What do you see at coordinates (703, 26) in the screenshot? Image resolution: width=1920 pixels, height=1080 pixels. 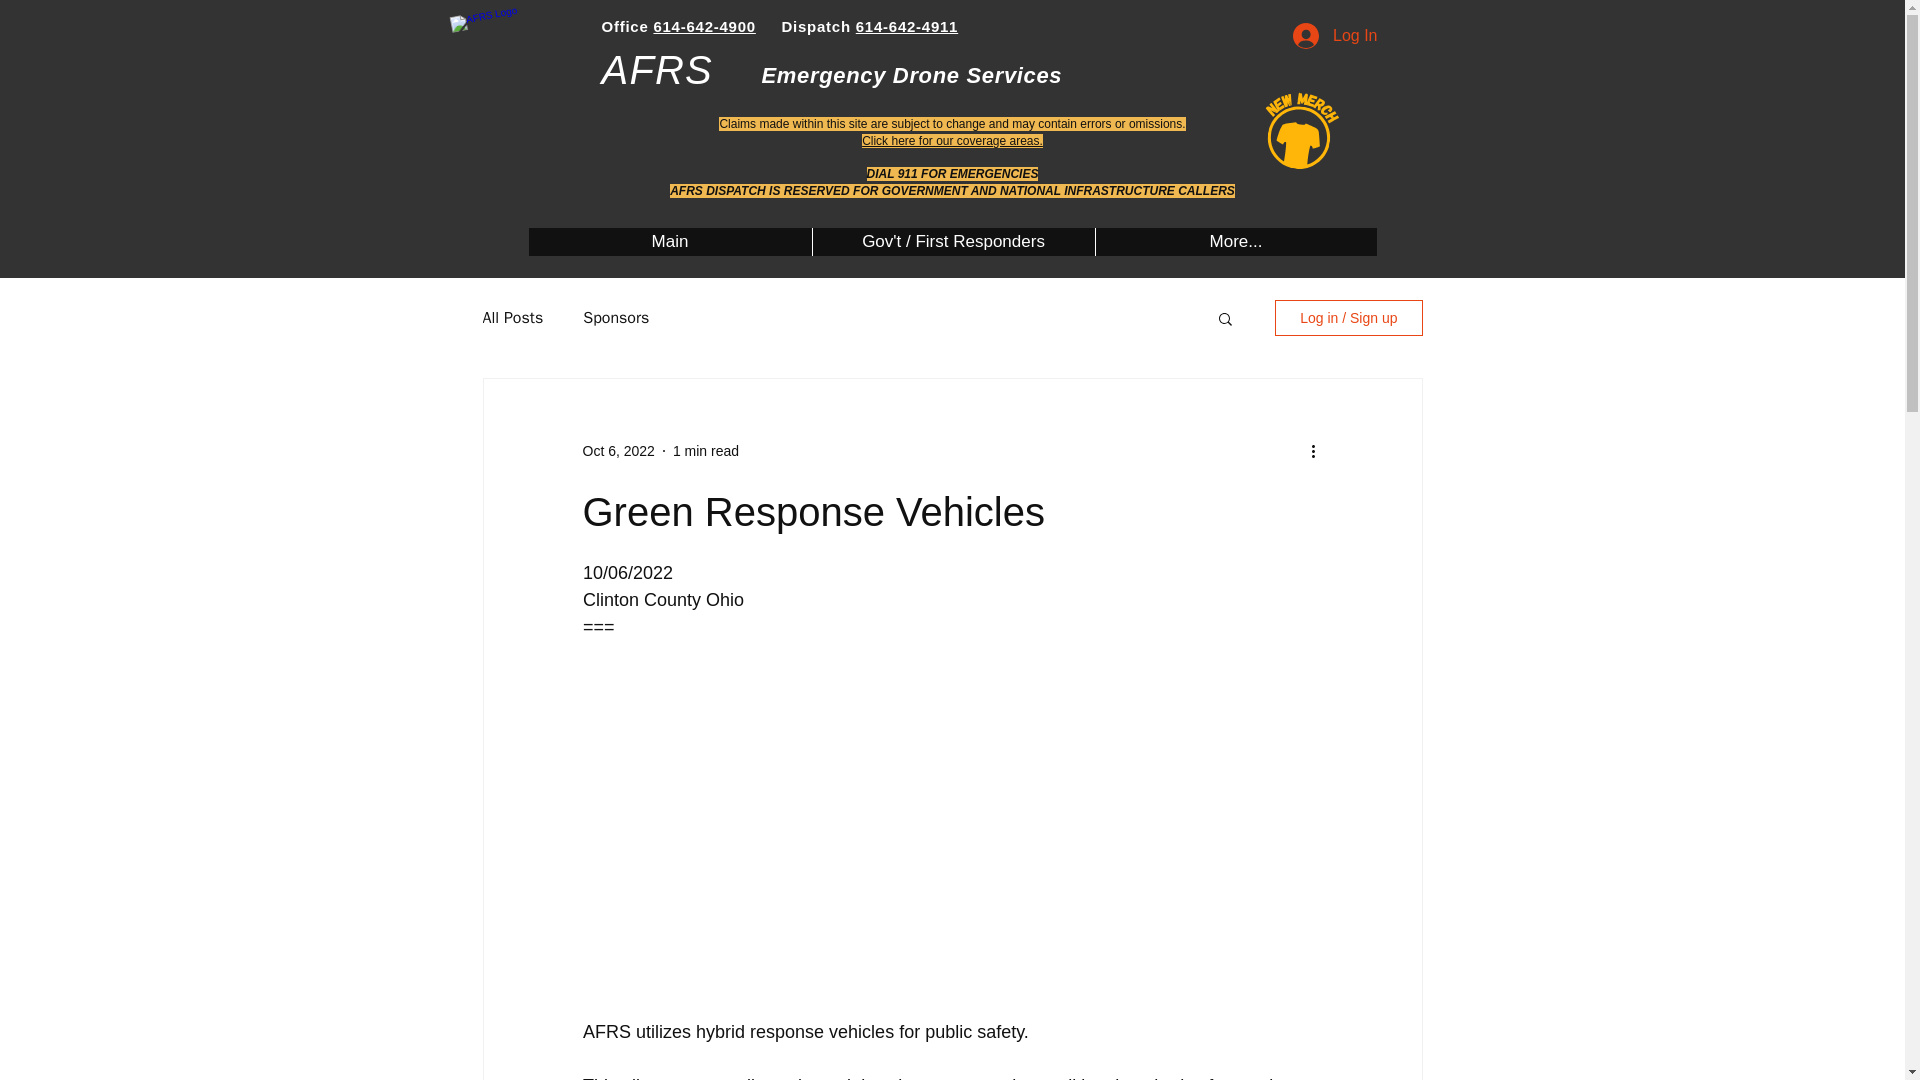 I see `614-642-4900` at bounding box center [703, 26].